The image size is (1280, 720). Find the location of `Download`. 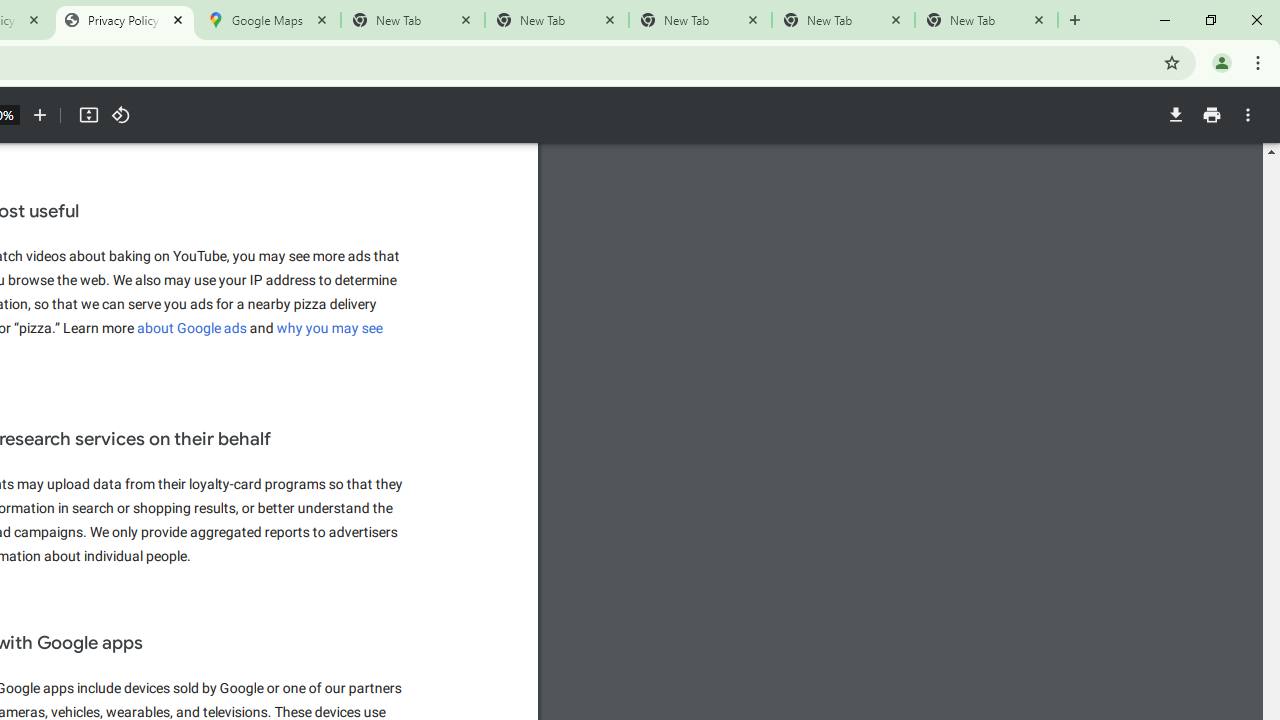

Download is located at coordinates (1175, 115).